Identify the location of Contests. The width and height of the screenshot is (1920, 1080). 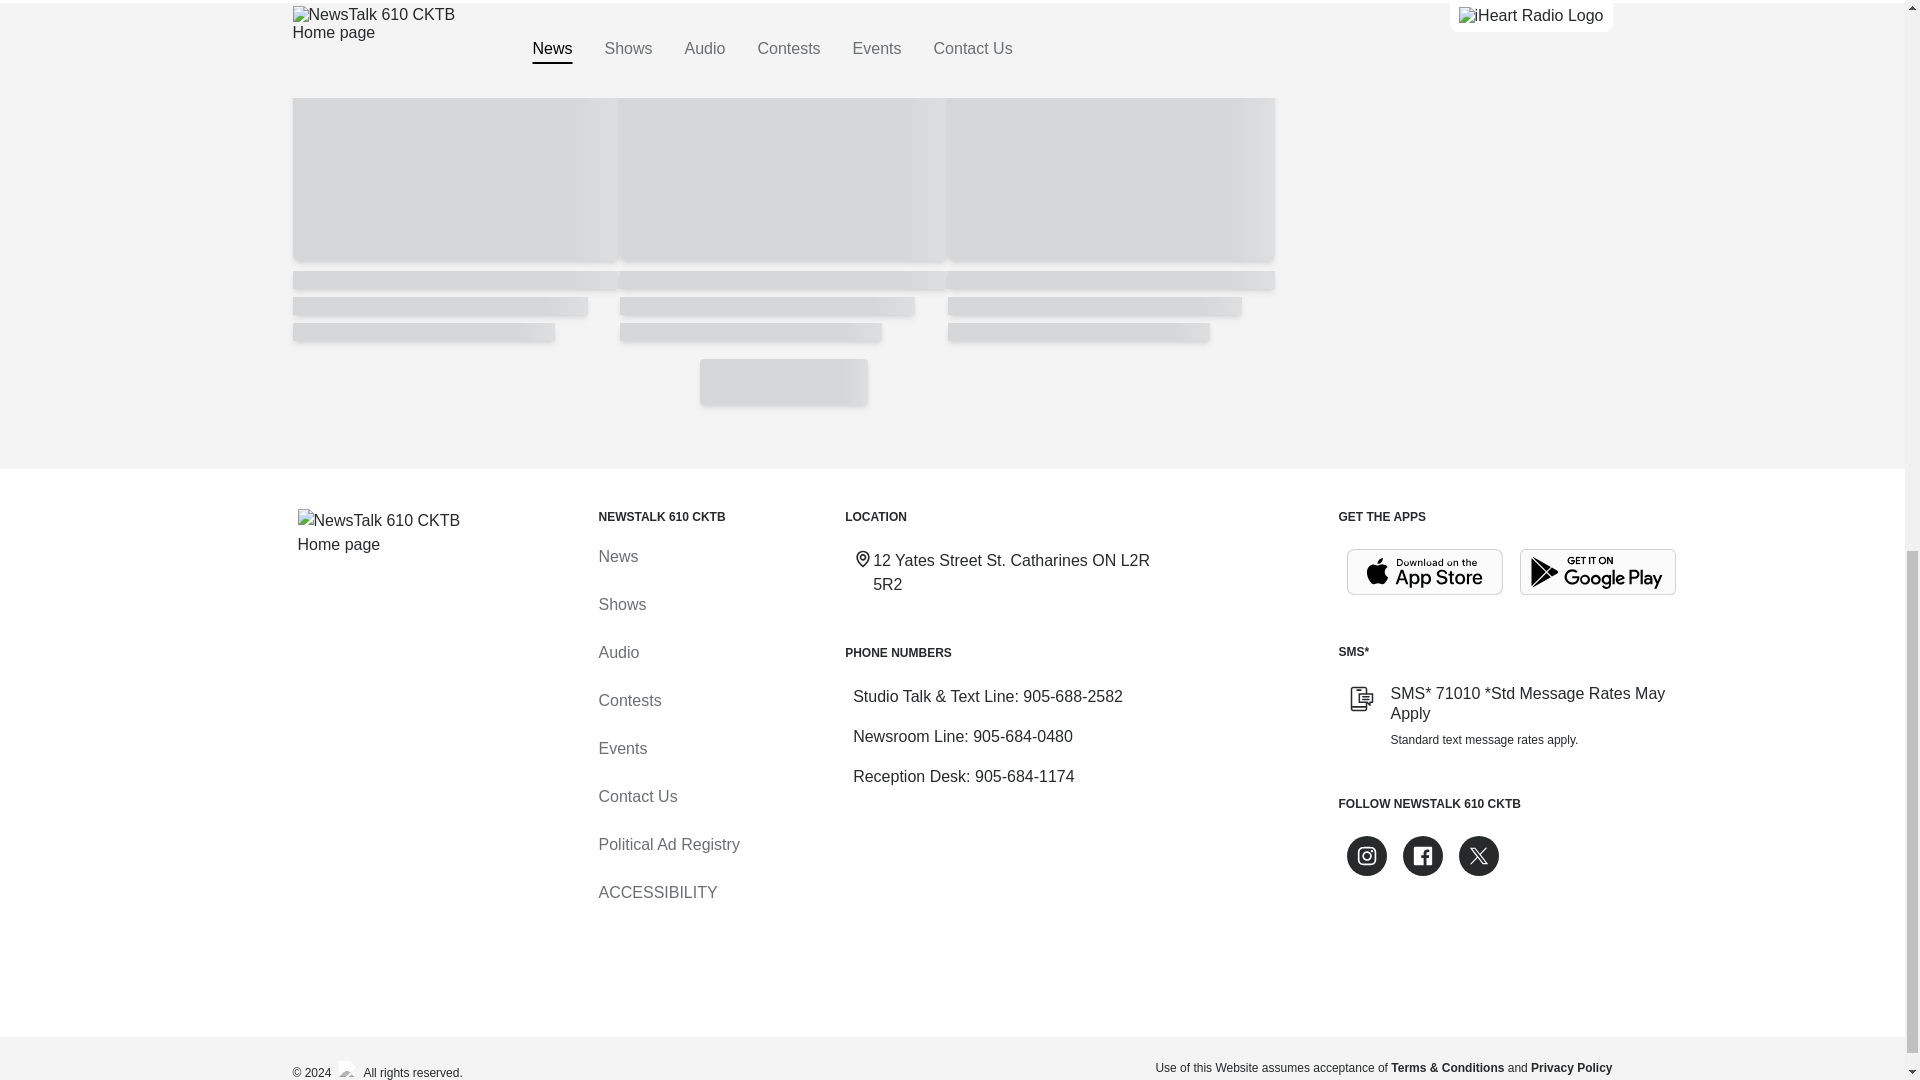
(628, 700).